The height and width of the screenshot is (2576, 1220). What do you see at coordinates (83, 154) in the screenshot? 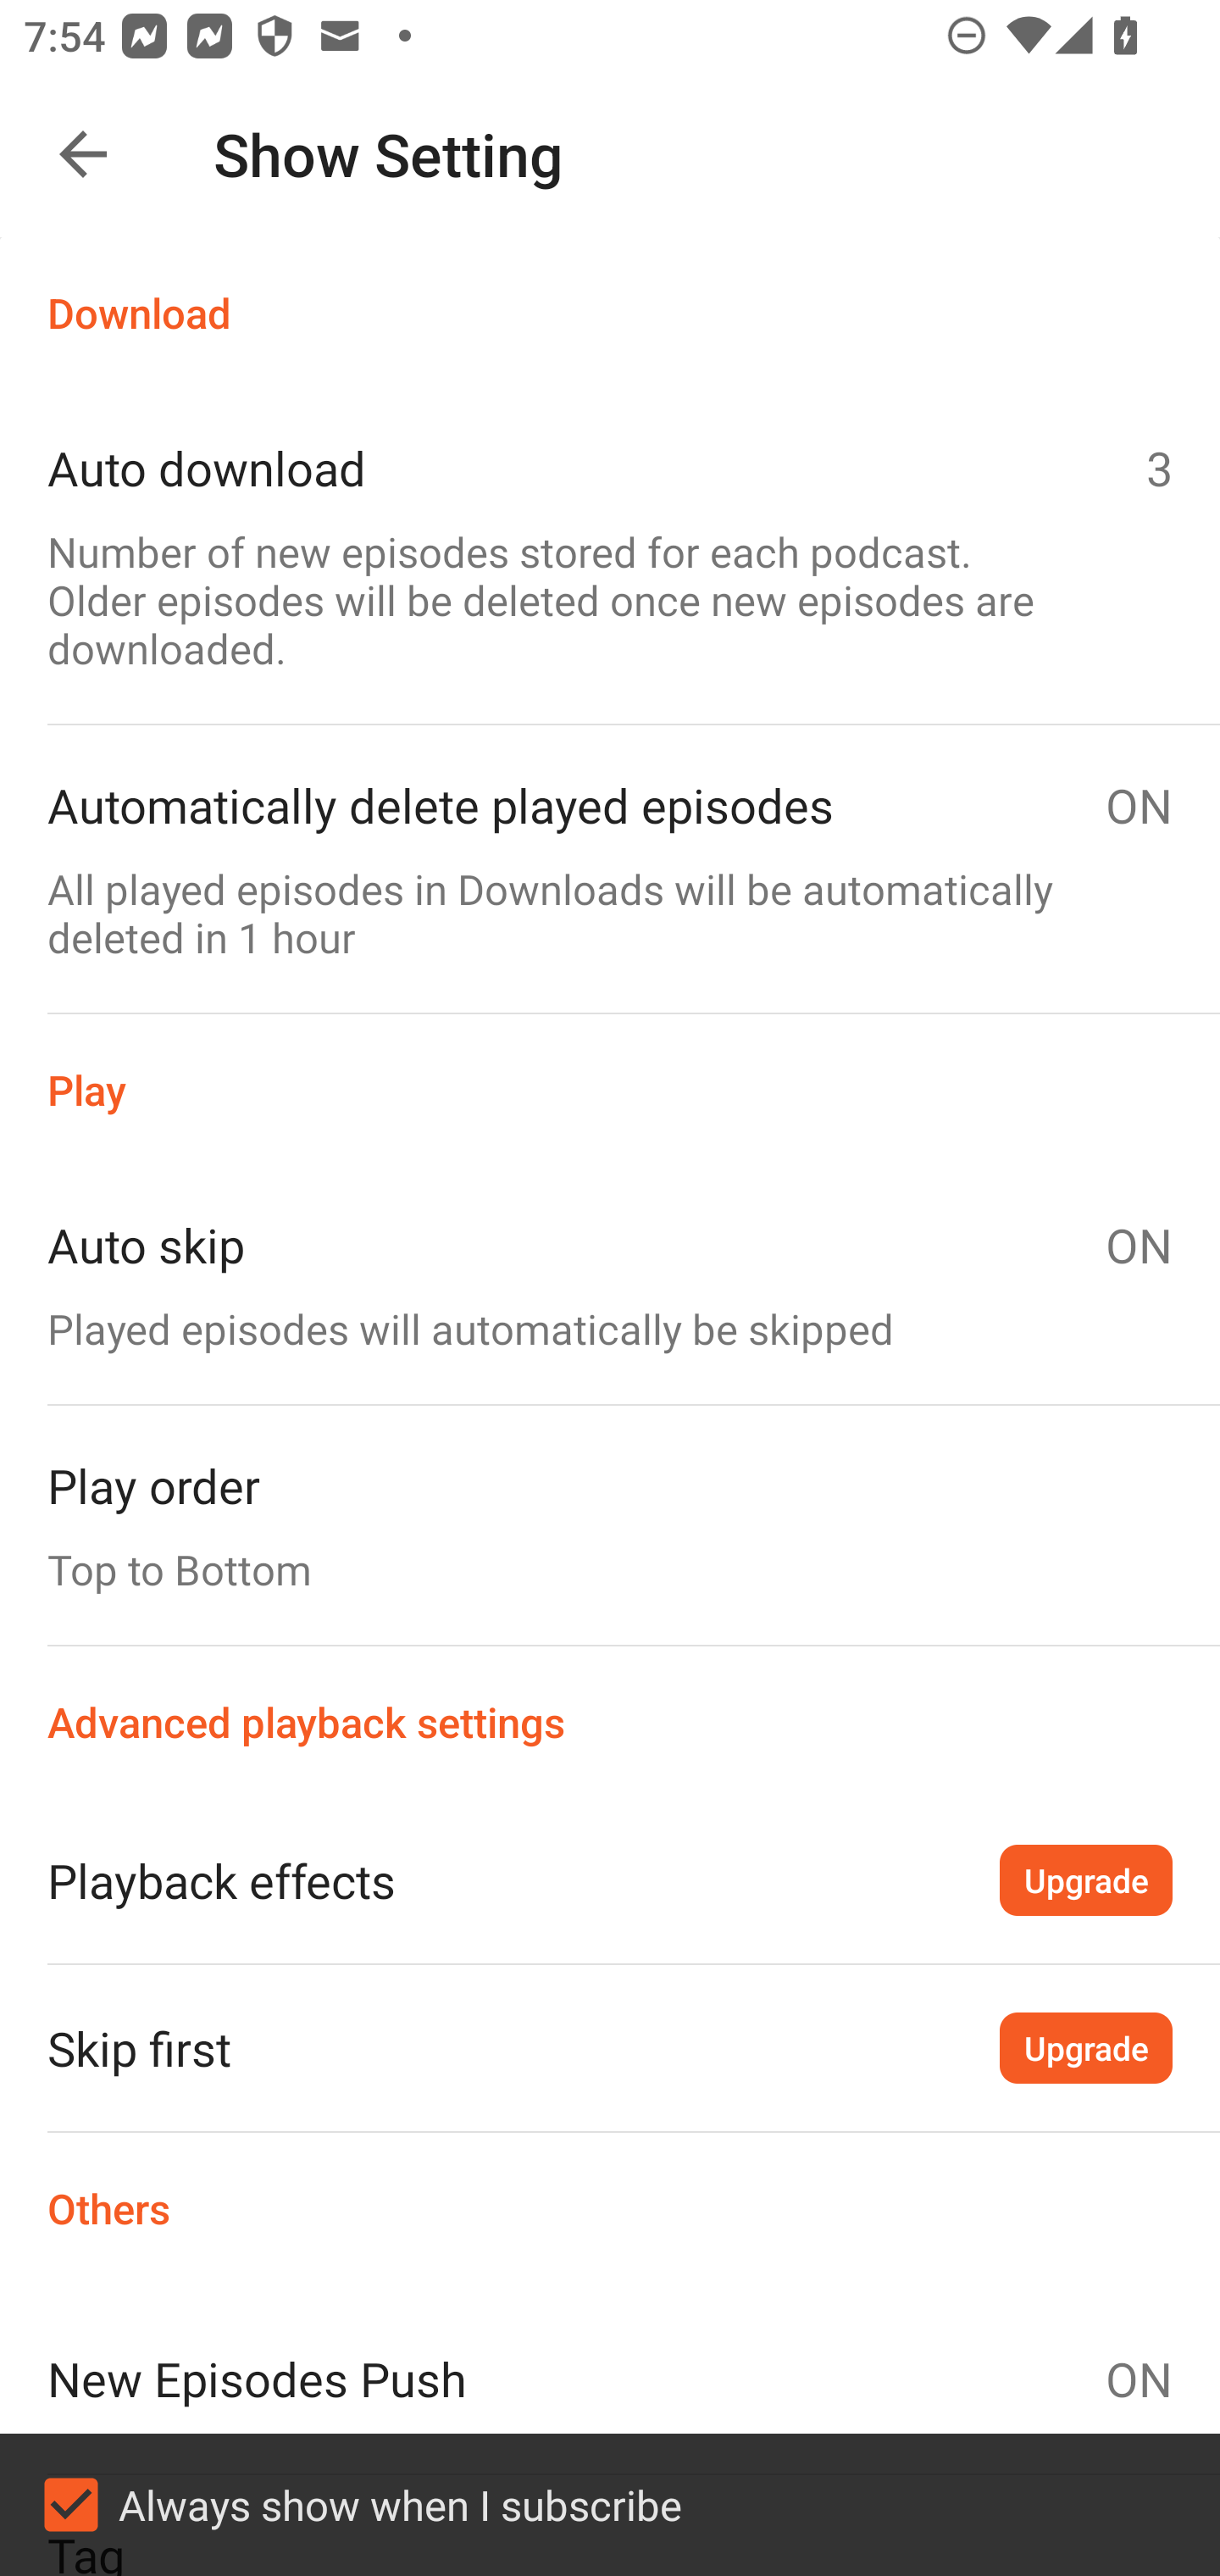
I see `Navigate up` at bounding box center [83, 154].